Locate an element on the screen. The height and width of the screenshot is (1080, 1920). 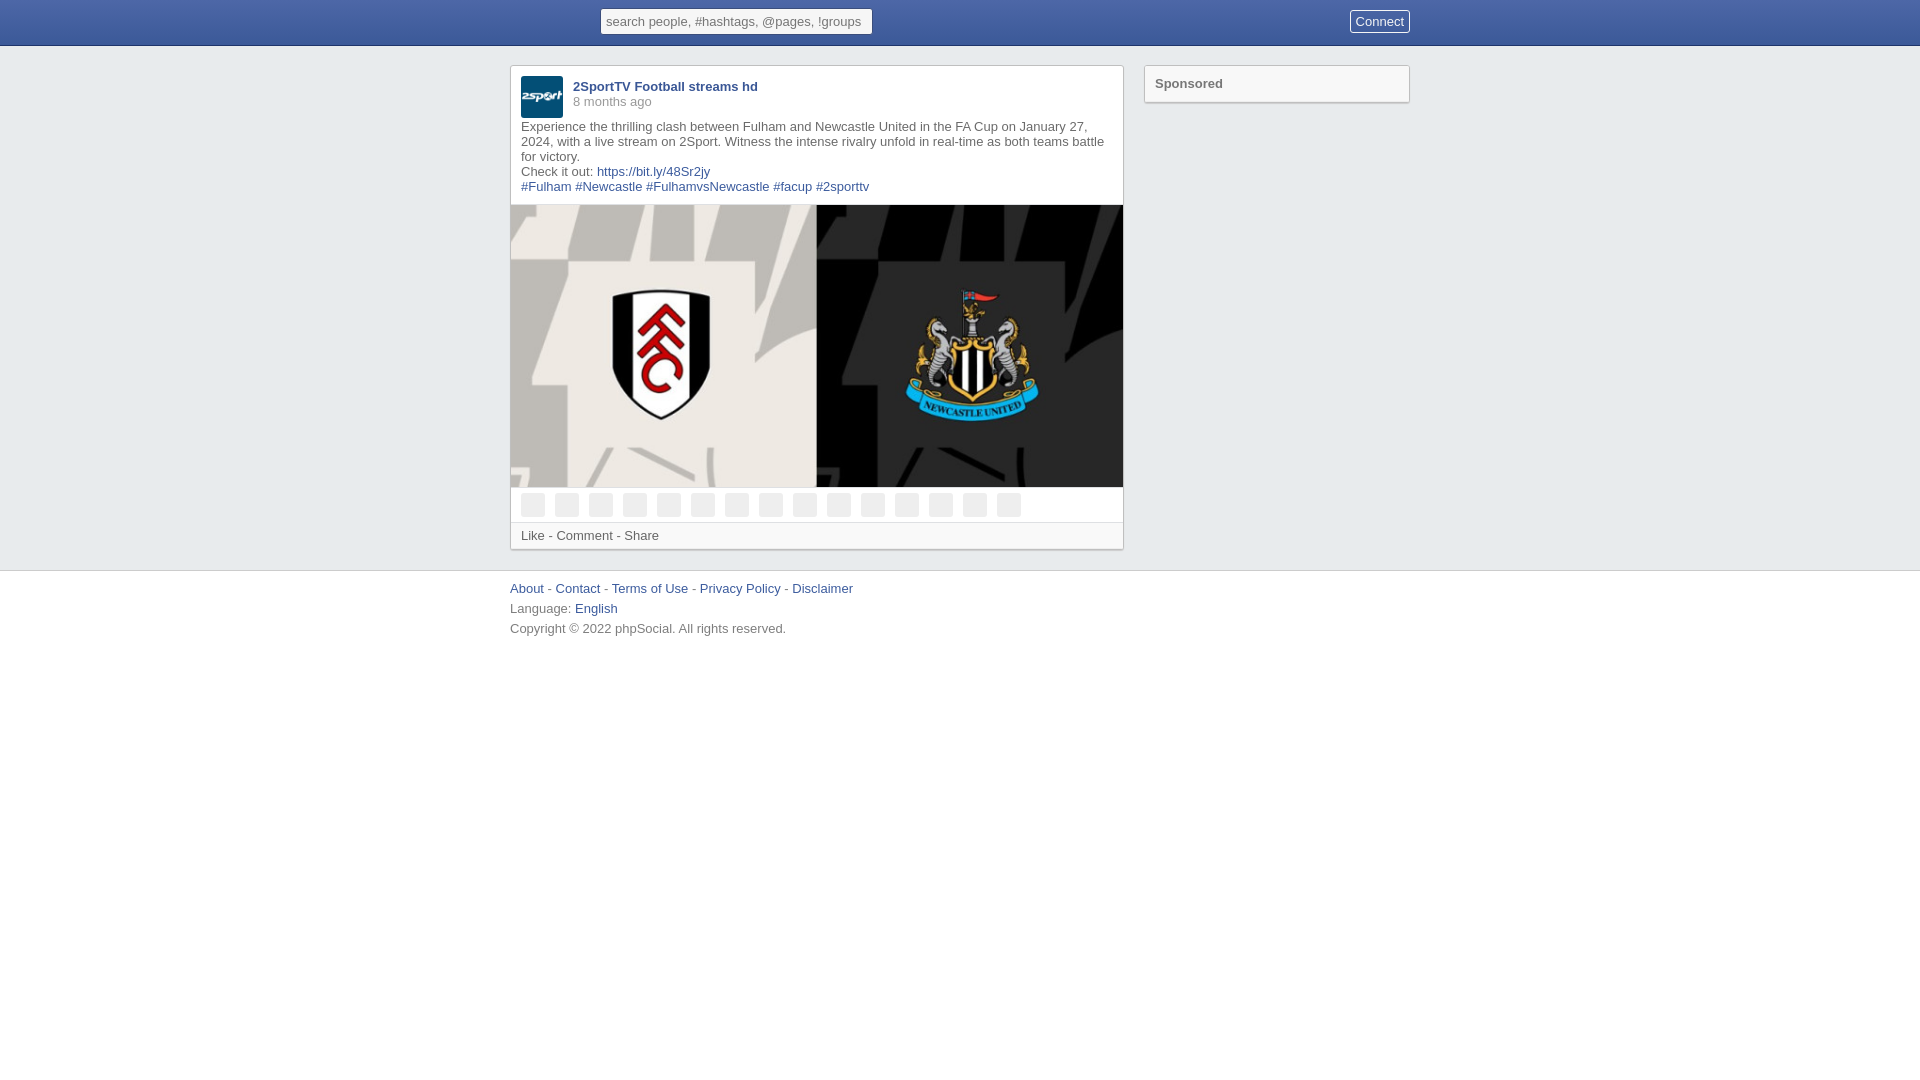
Like is located at coordinates (532, 536).